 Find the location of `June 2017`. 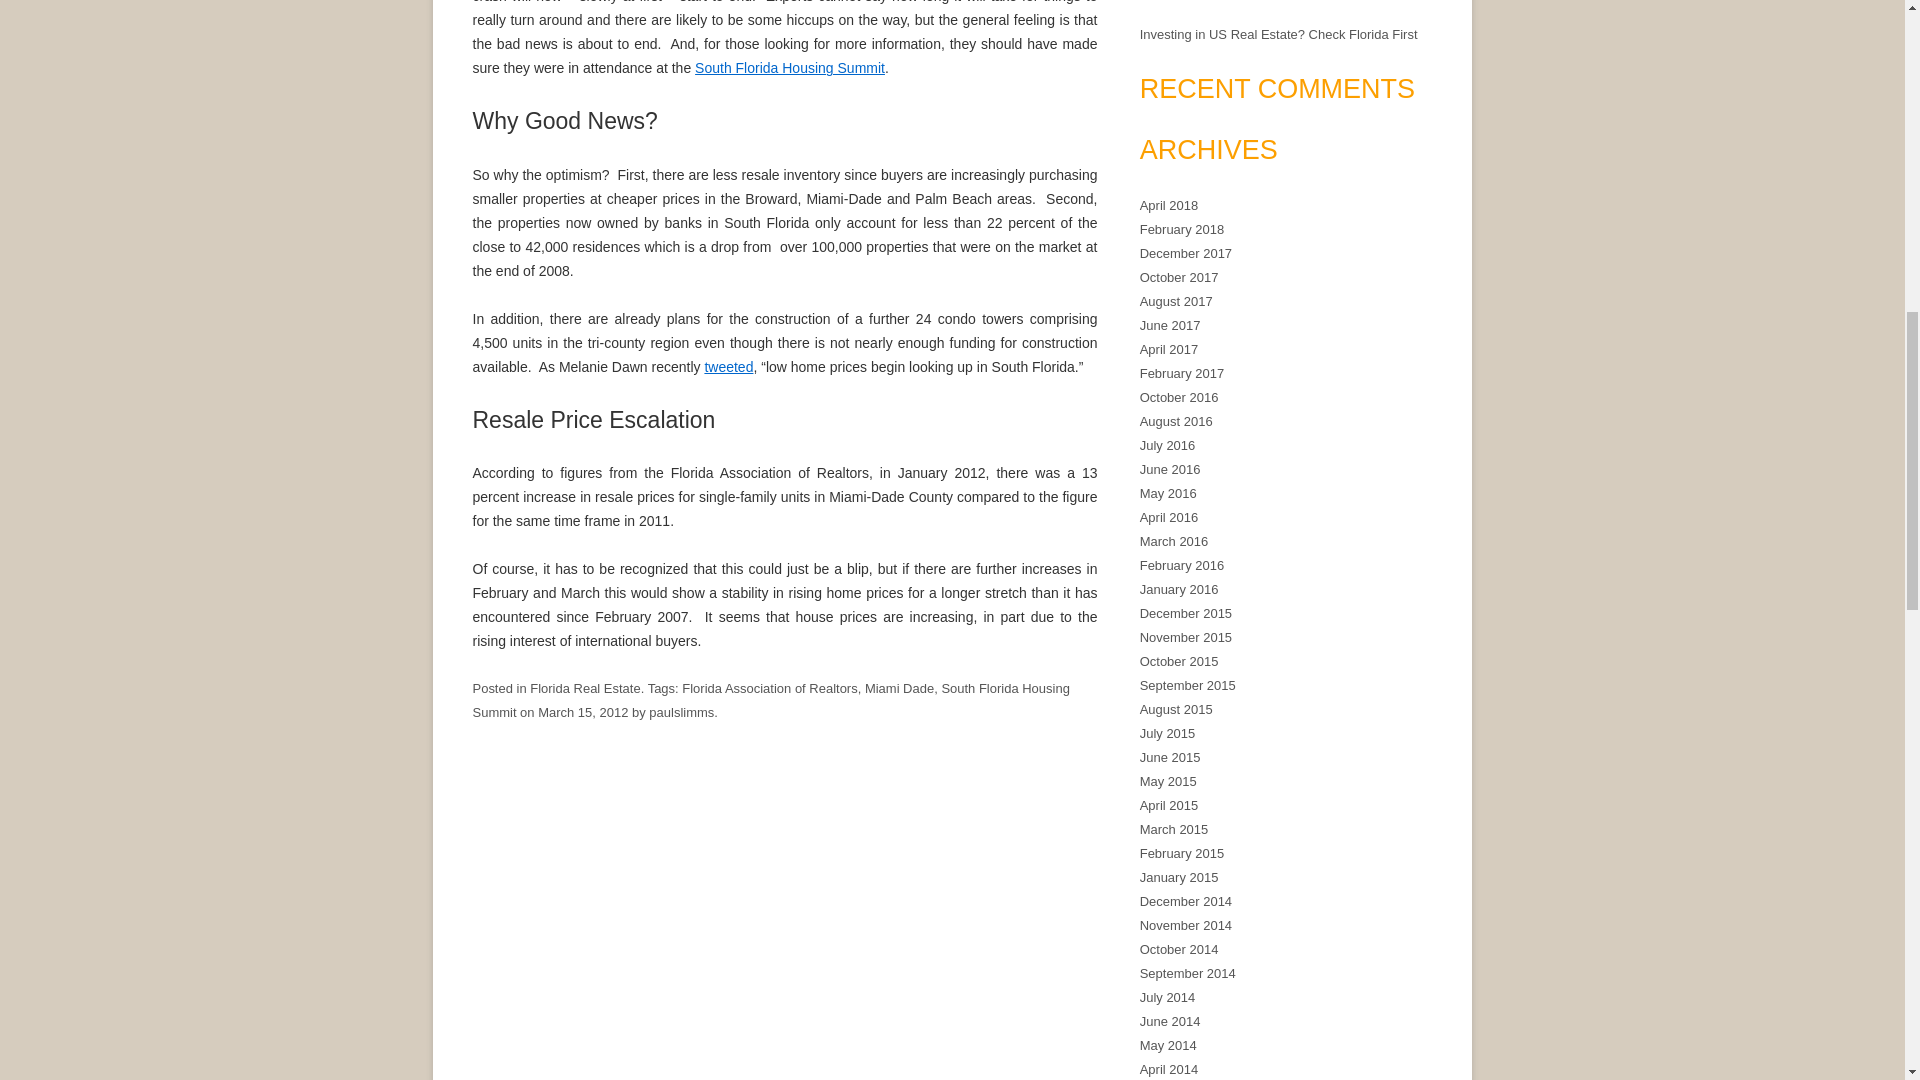

June 2017 is located at coordinates (1170, 324).